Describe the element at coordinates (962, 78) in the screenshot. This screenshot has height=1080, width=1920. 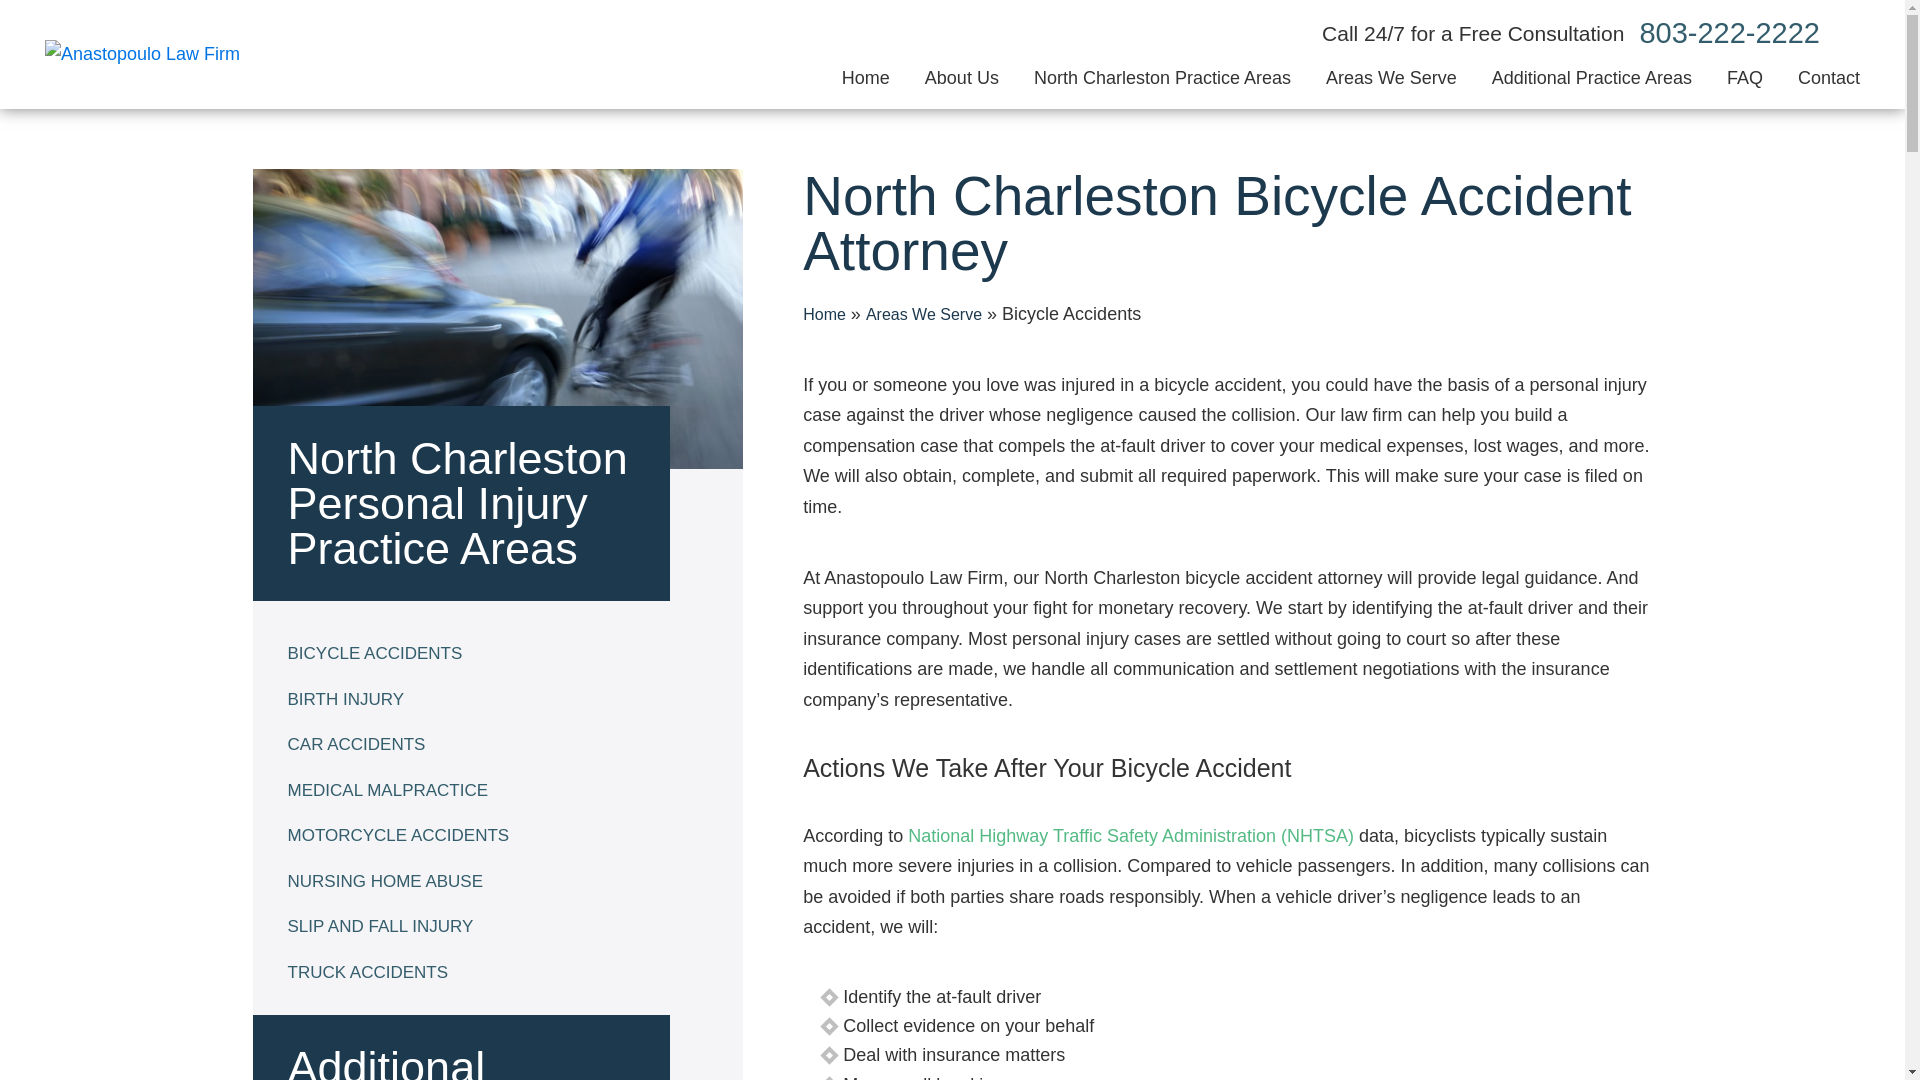
I see `About Us` at that location.